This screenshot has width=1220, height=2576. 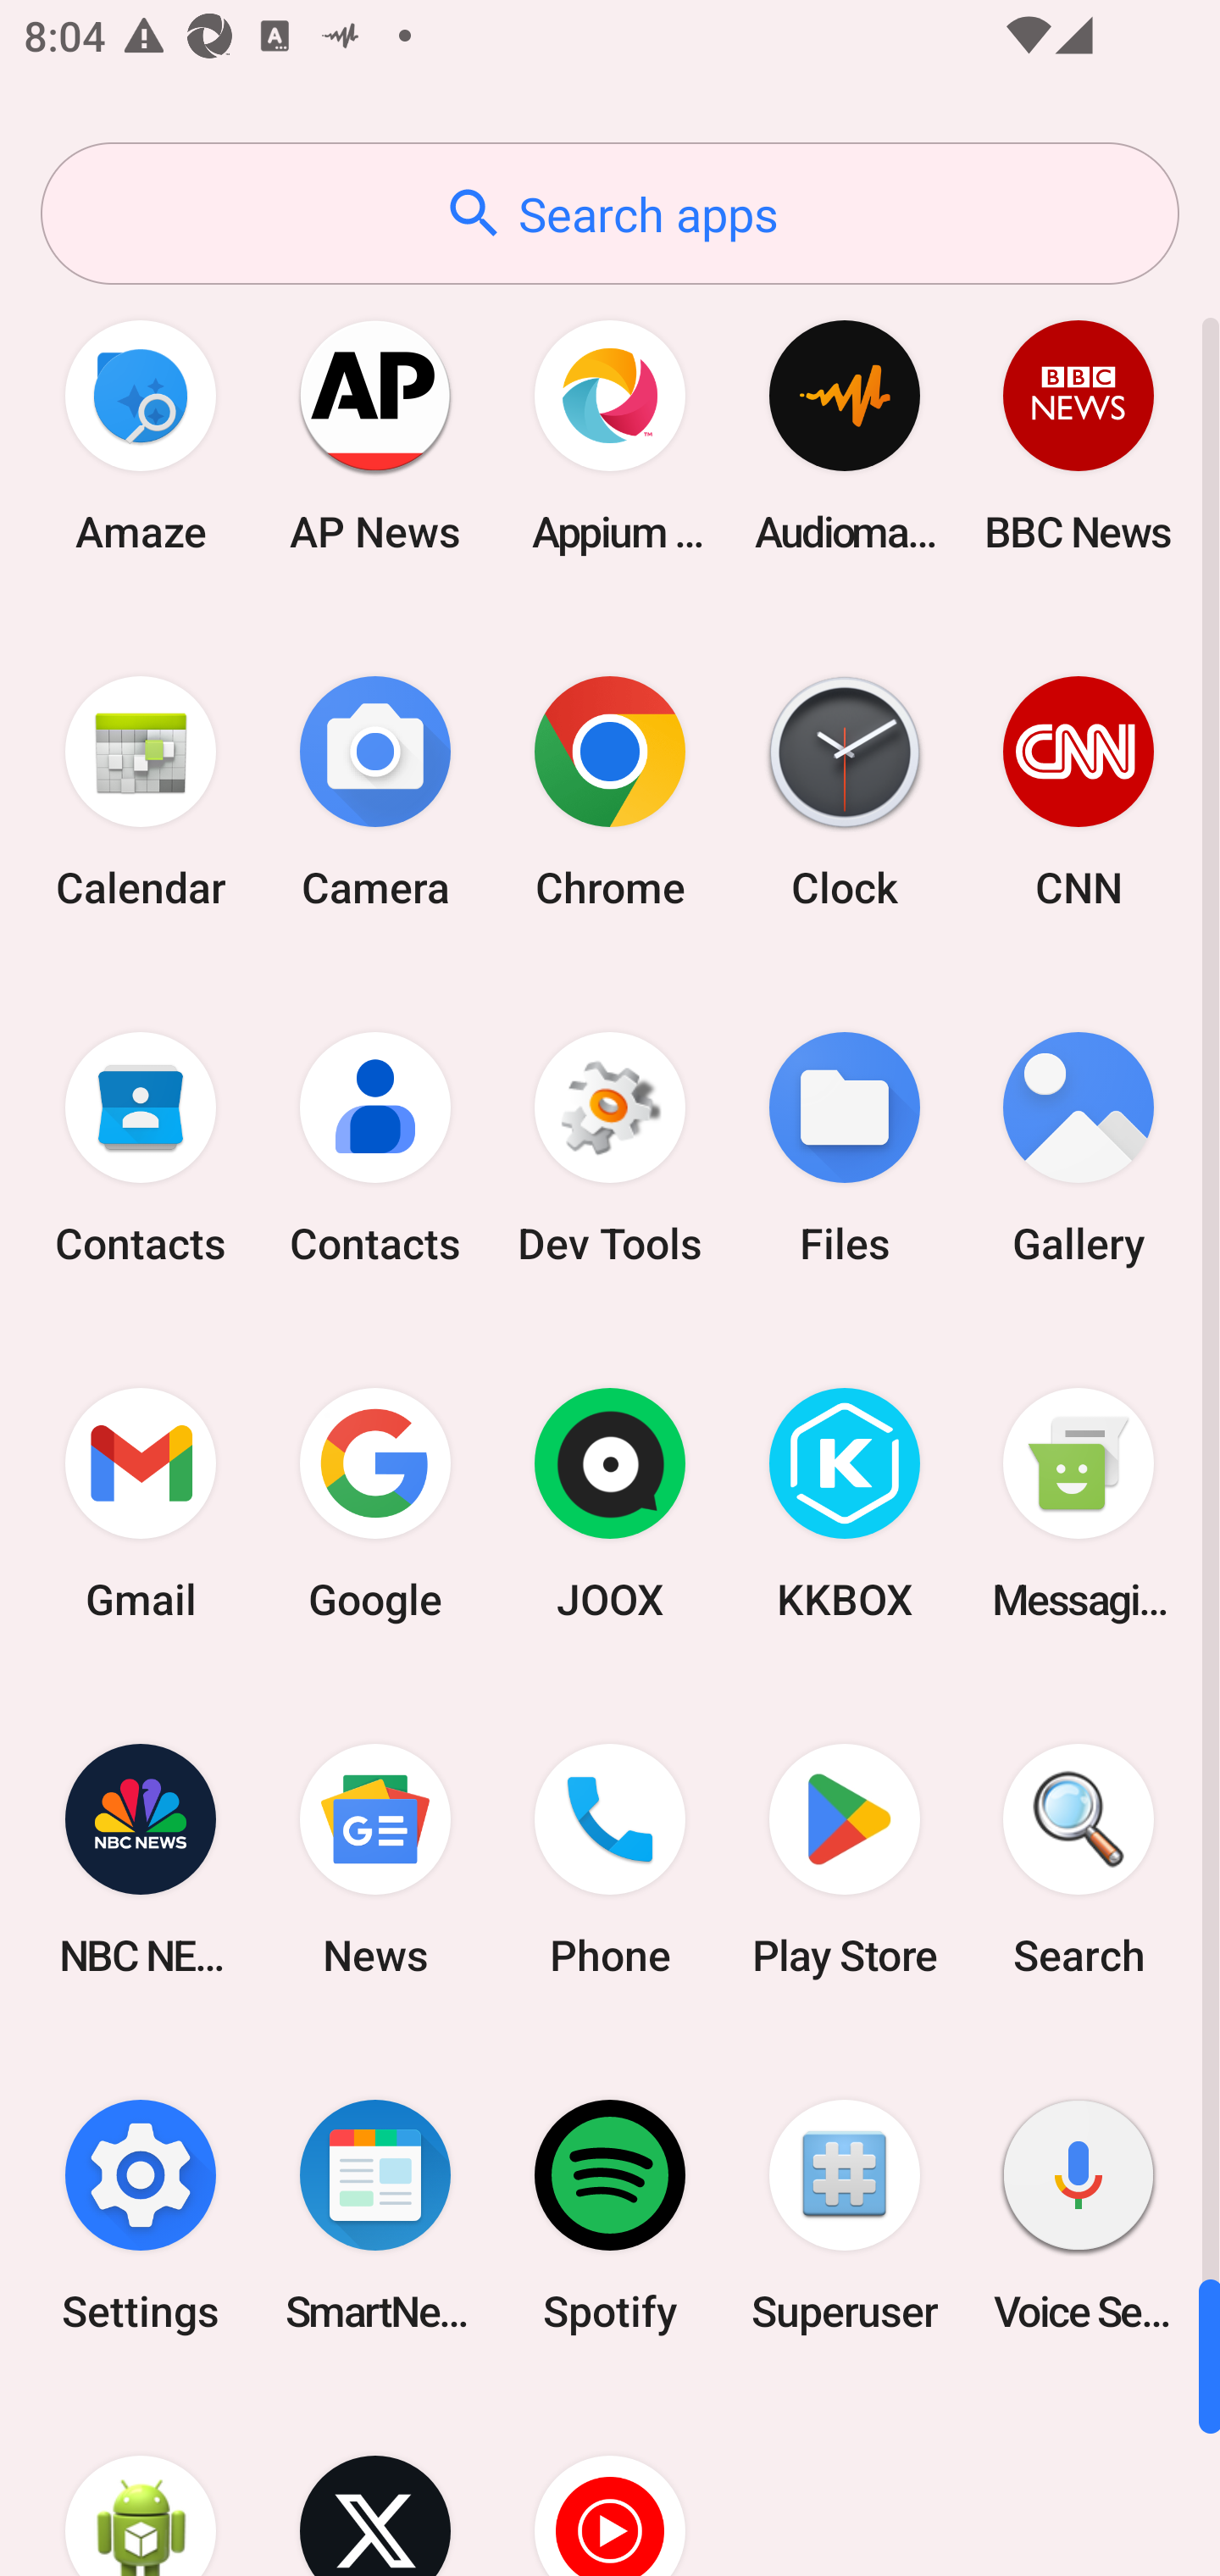 I want to click on Spotify, so click(x=610, y=2215).